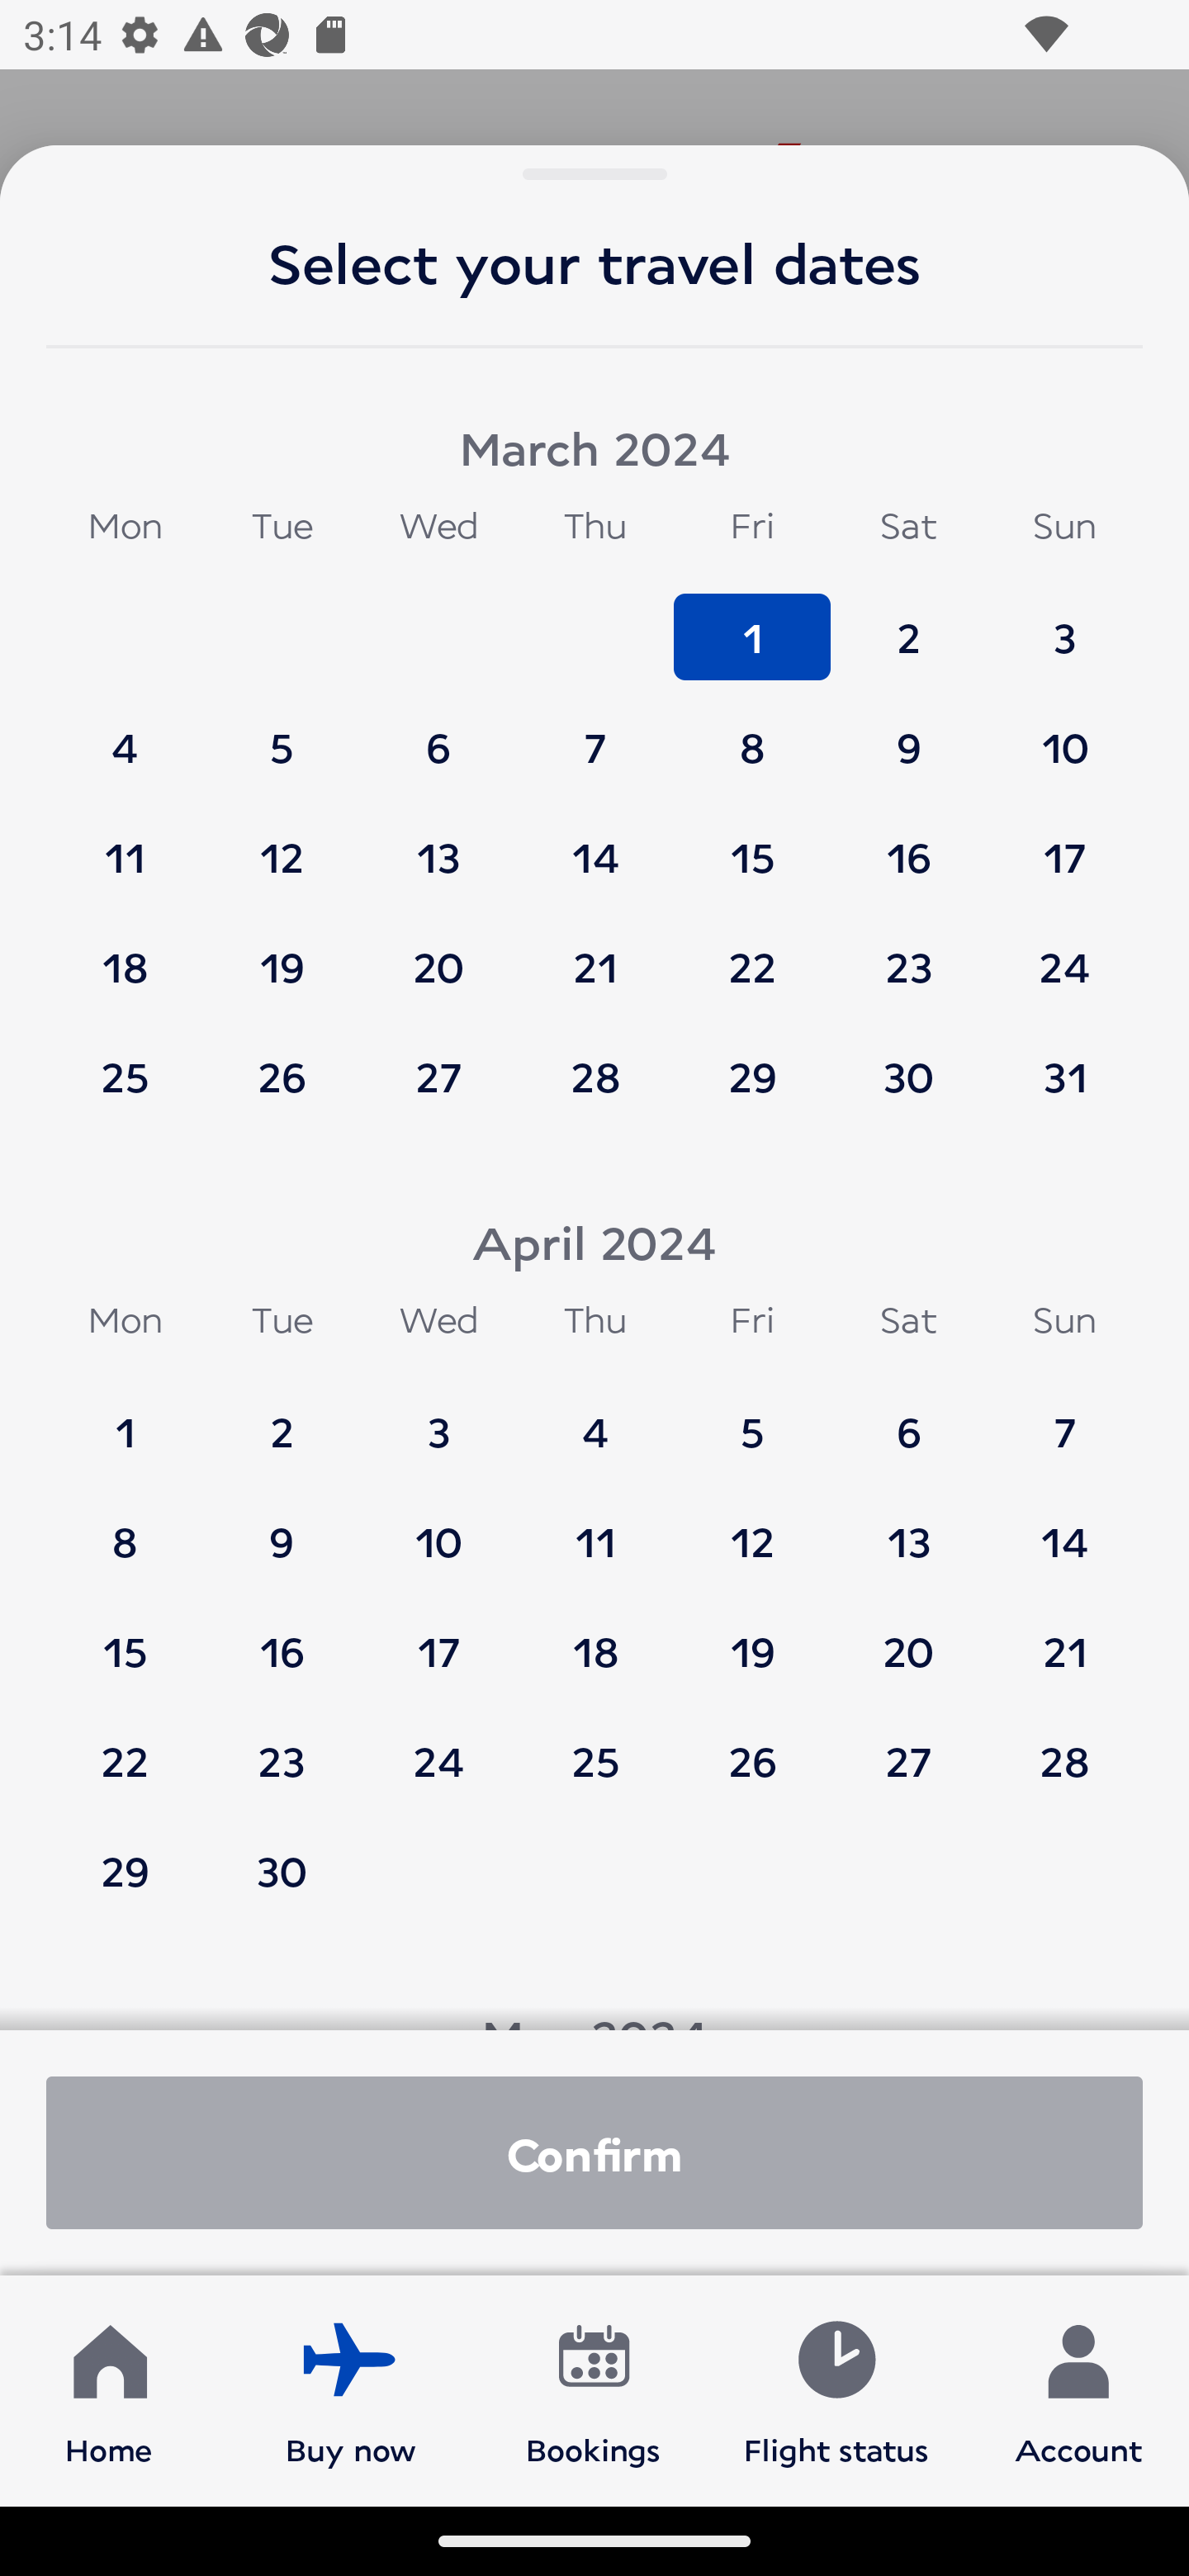 Image resolution: width=1189 pixels, height=2576 pixels. Describe the element at coordinates (125, 1526) in the screenshot. I see `8` at that location.